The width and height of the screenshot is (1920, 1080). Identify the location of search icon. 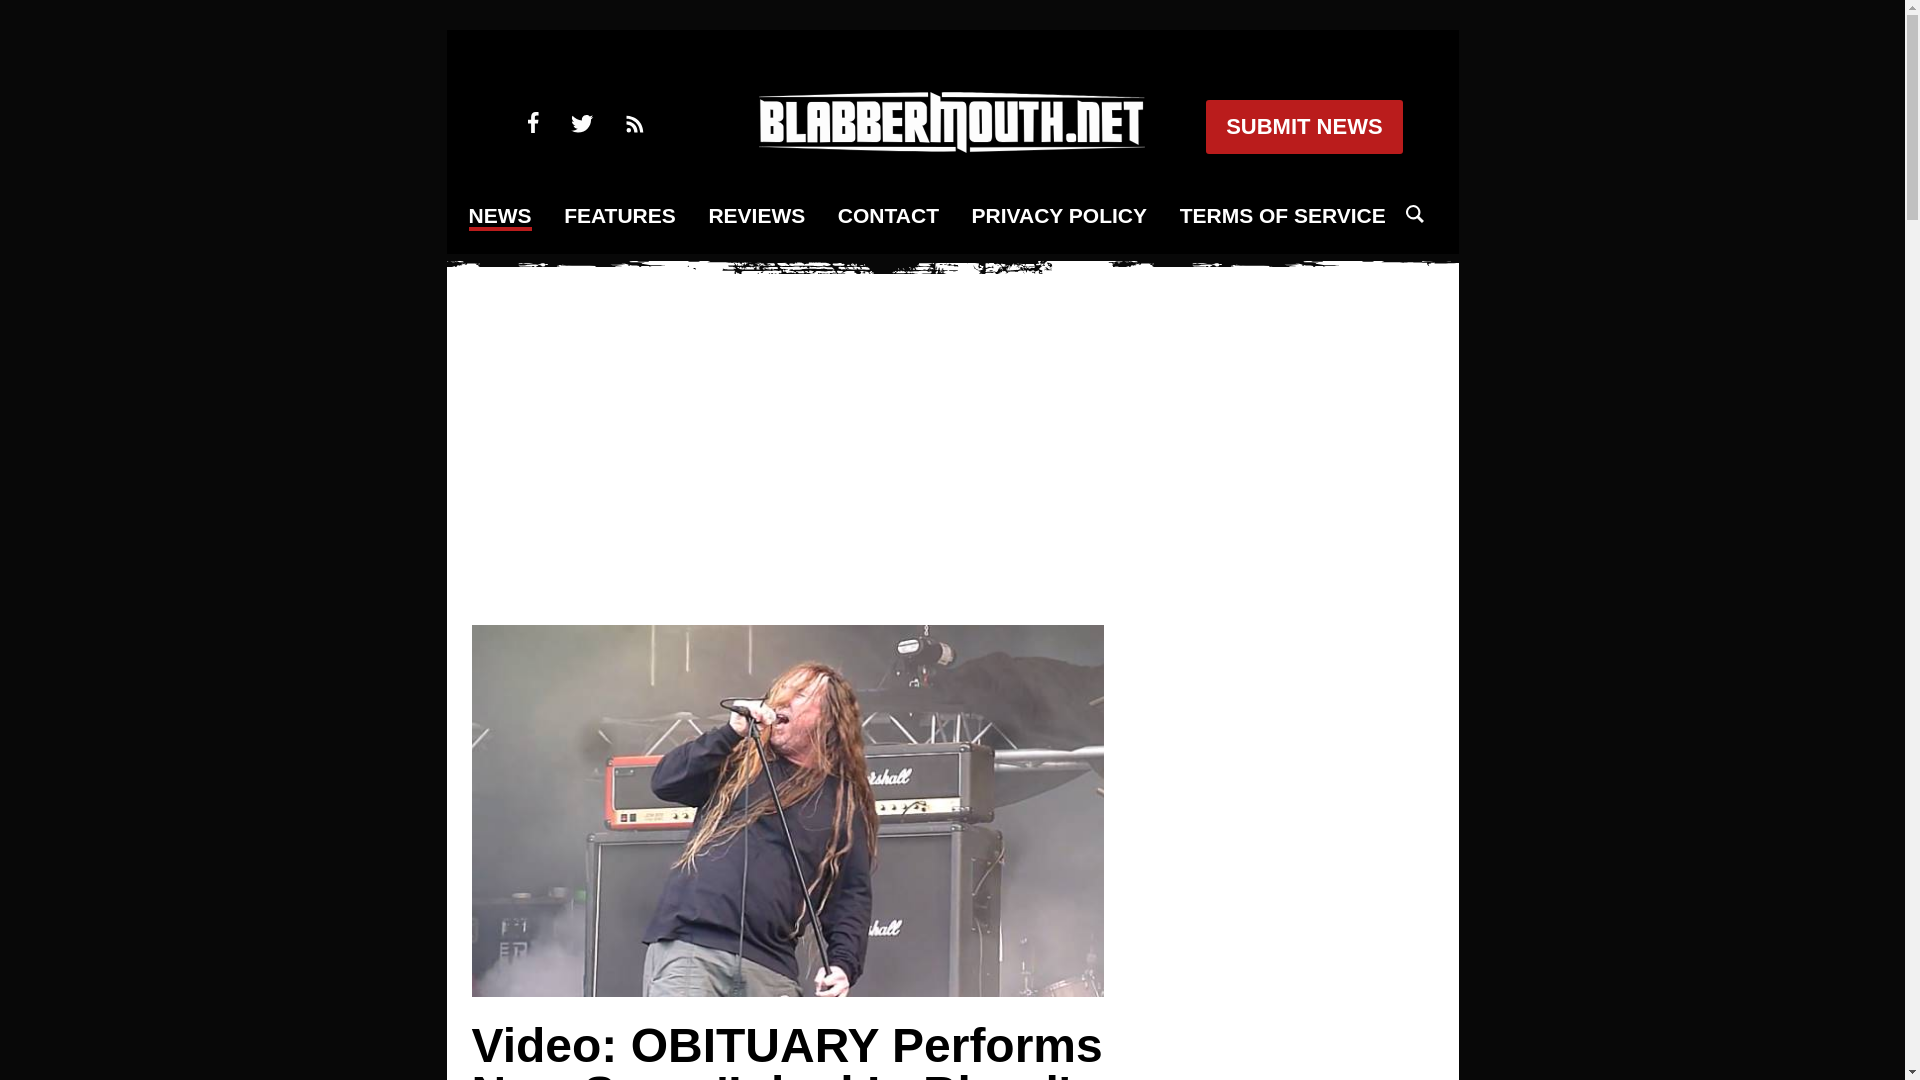
(1414, 214).